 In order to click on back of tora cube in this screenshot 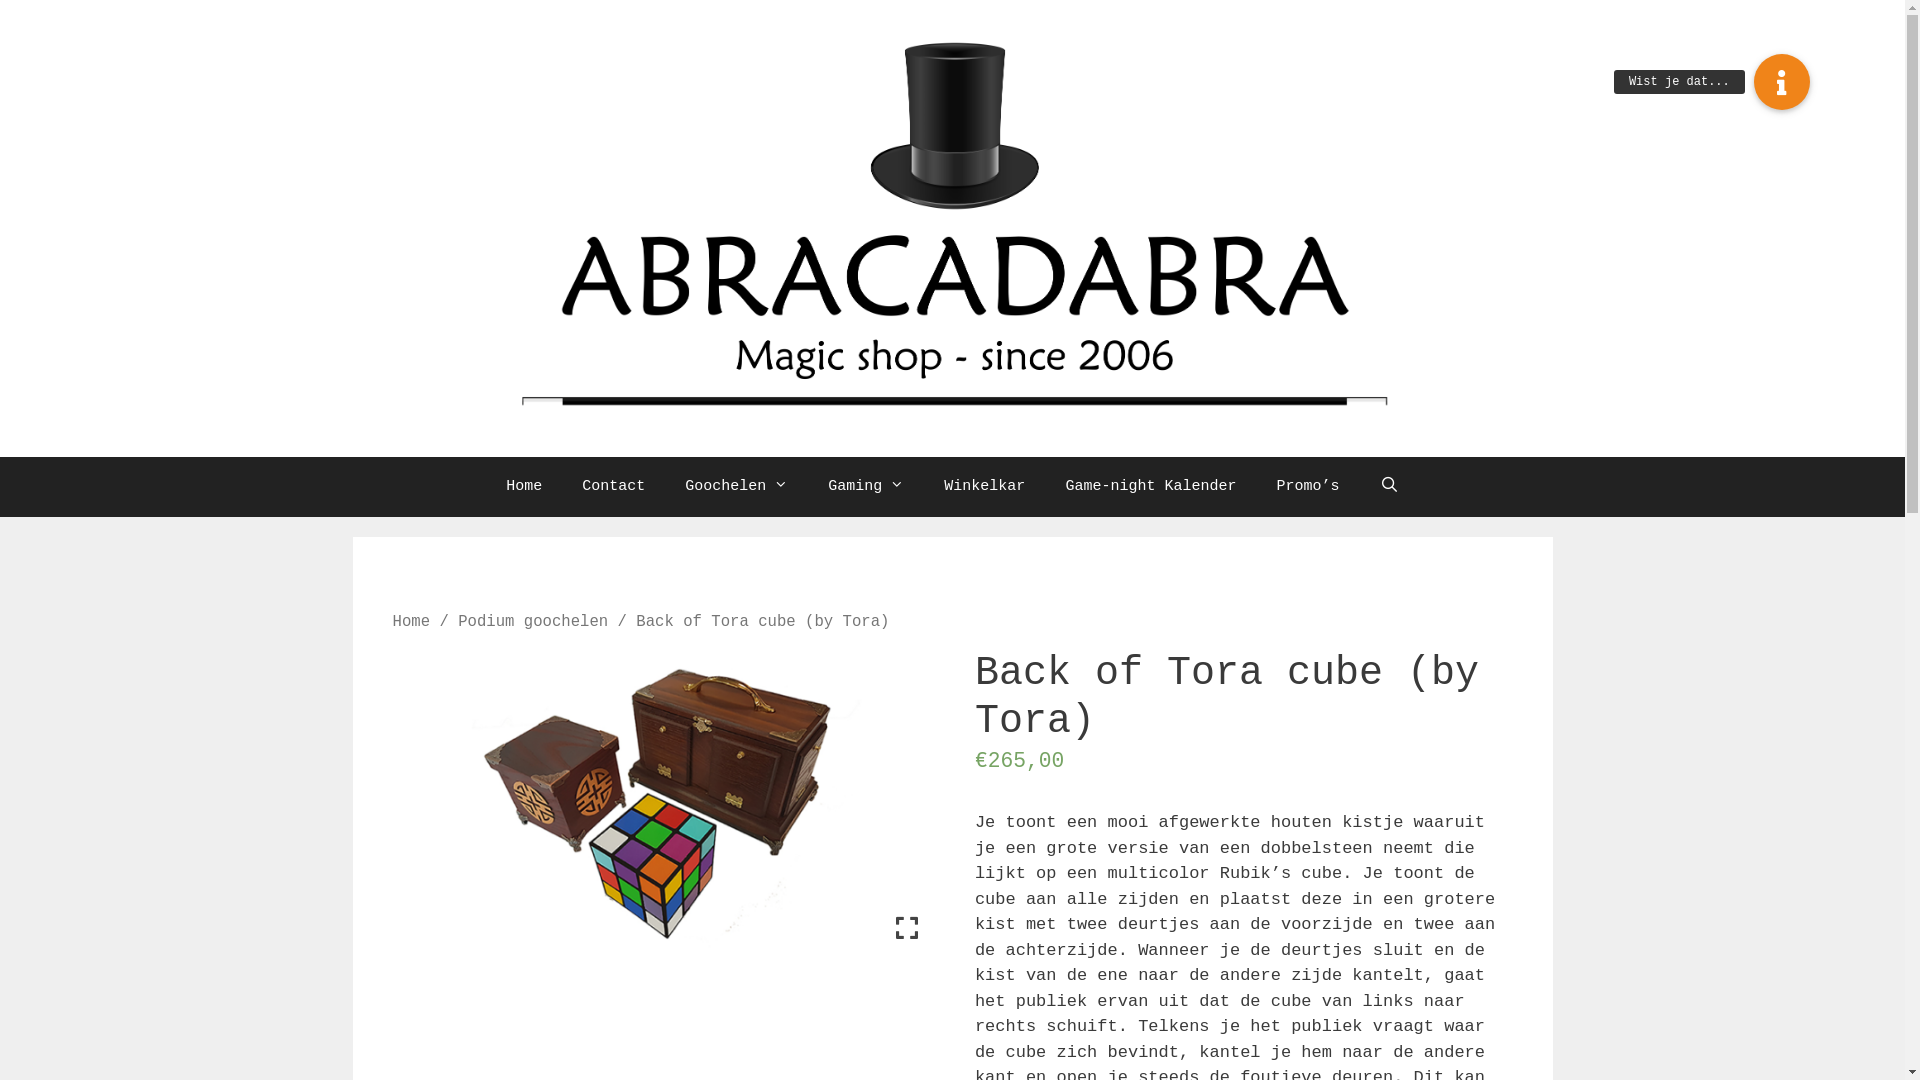, I will do `click(661, 801)`.